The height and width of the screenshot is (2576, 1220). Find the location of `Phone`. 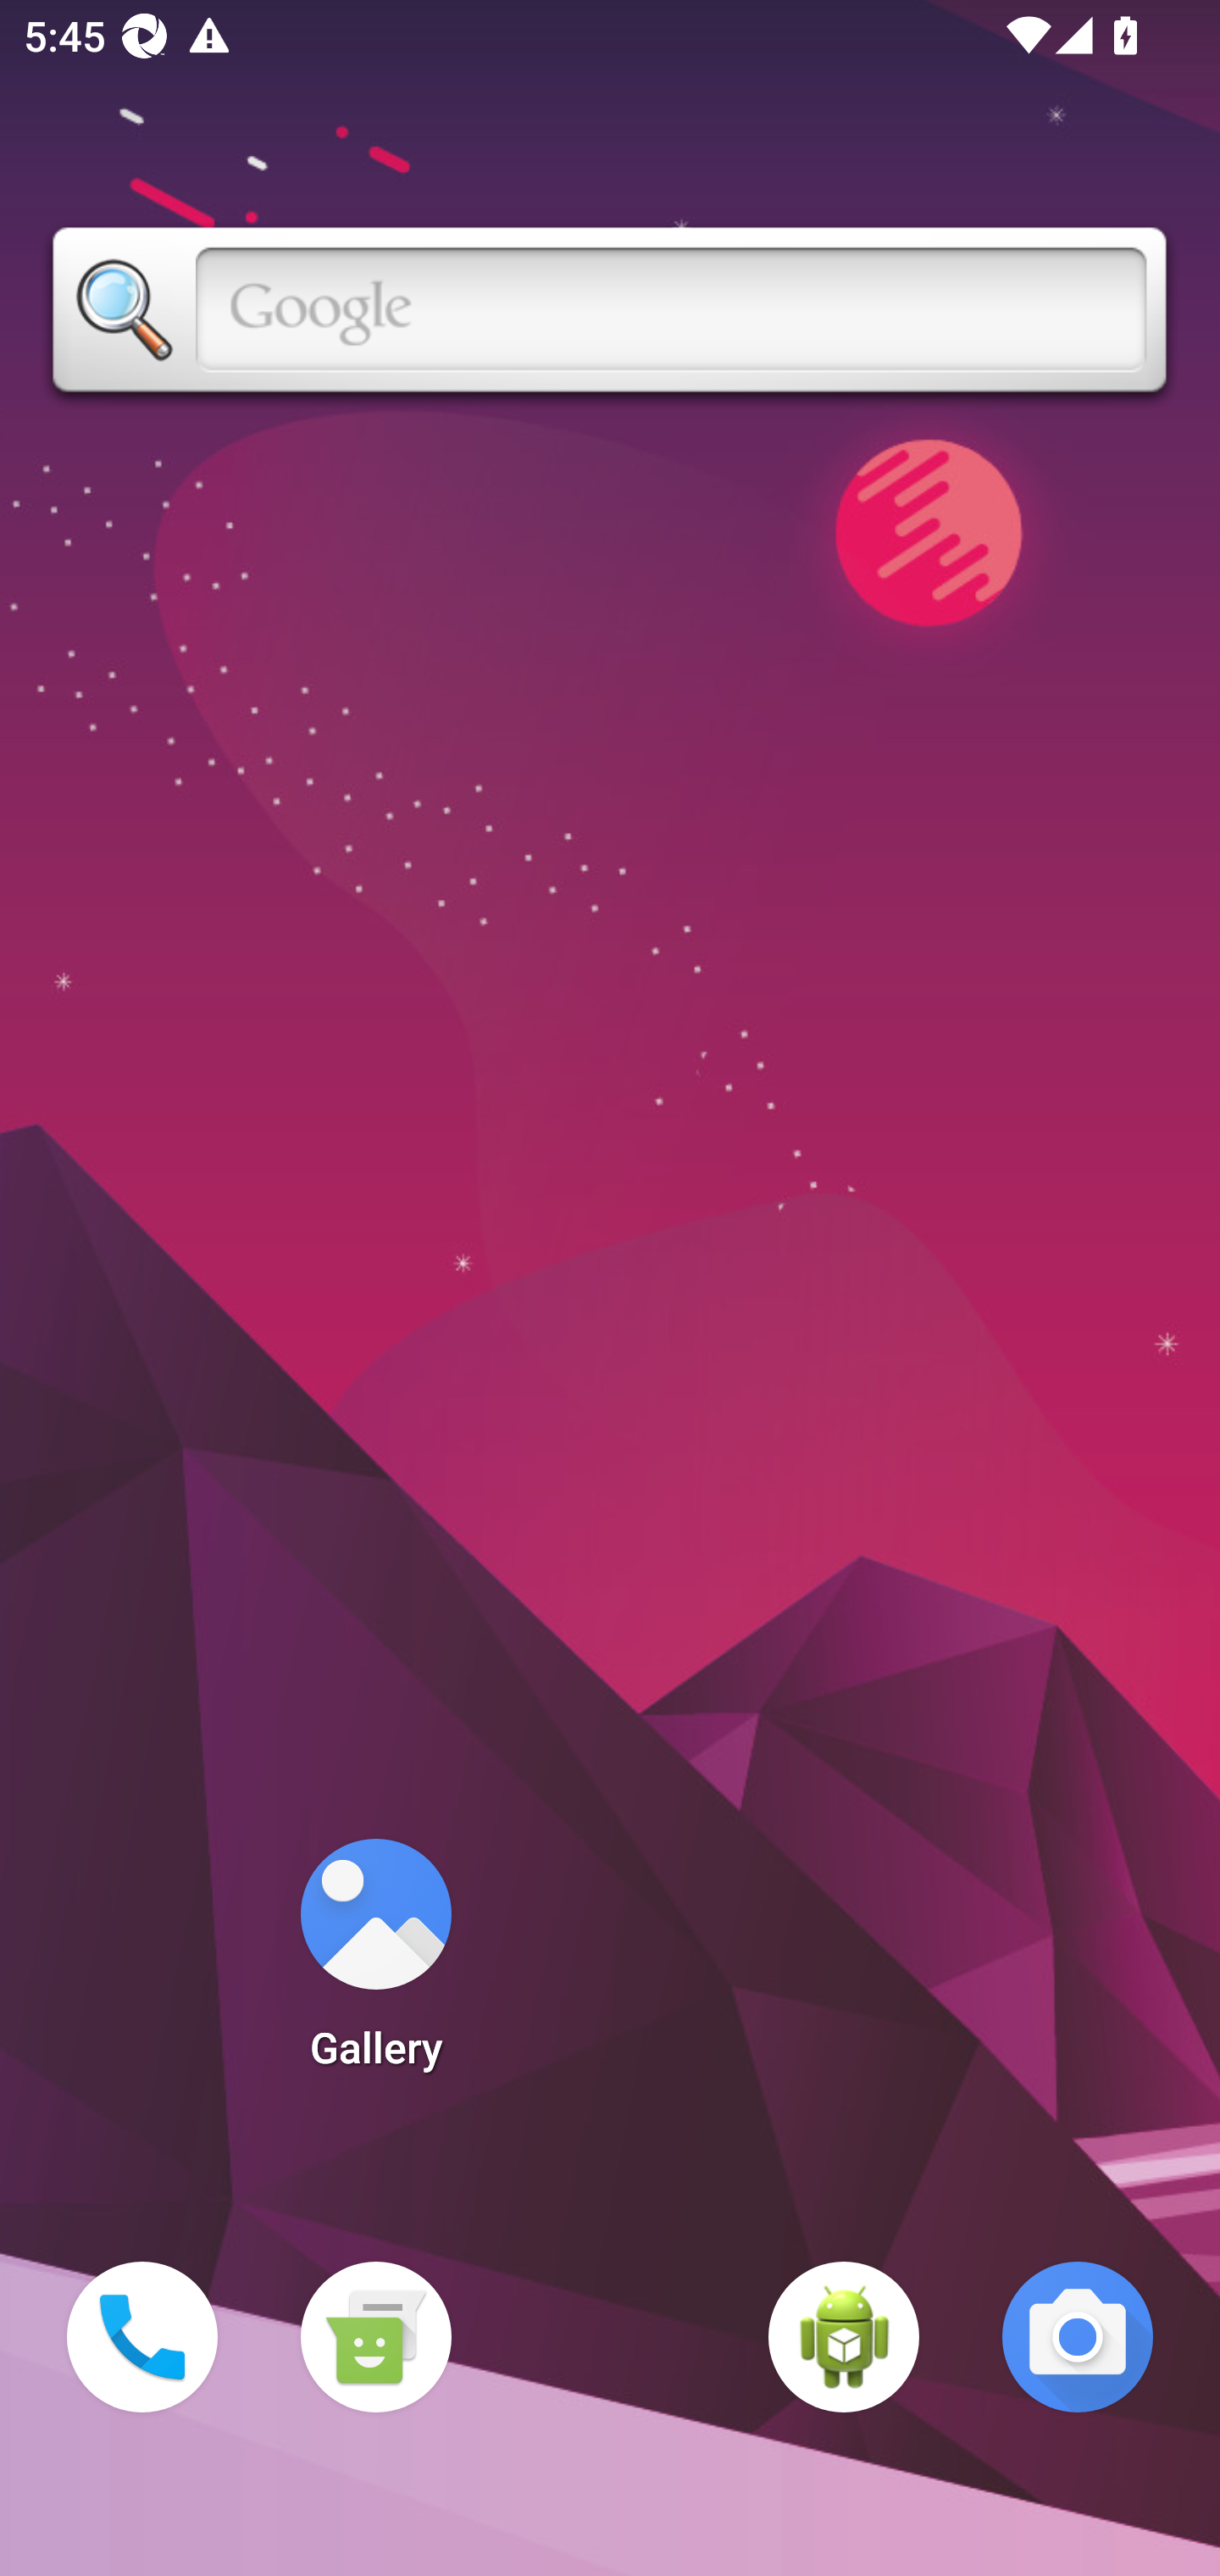

Phone is located at coordinates (142, 2337).